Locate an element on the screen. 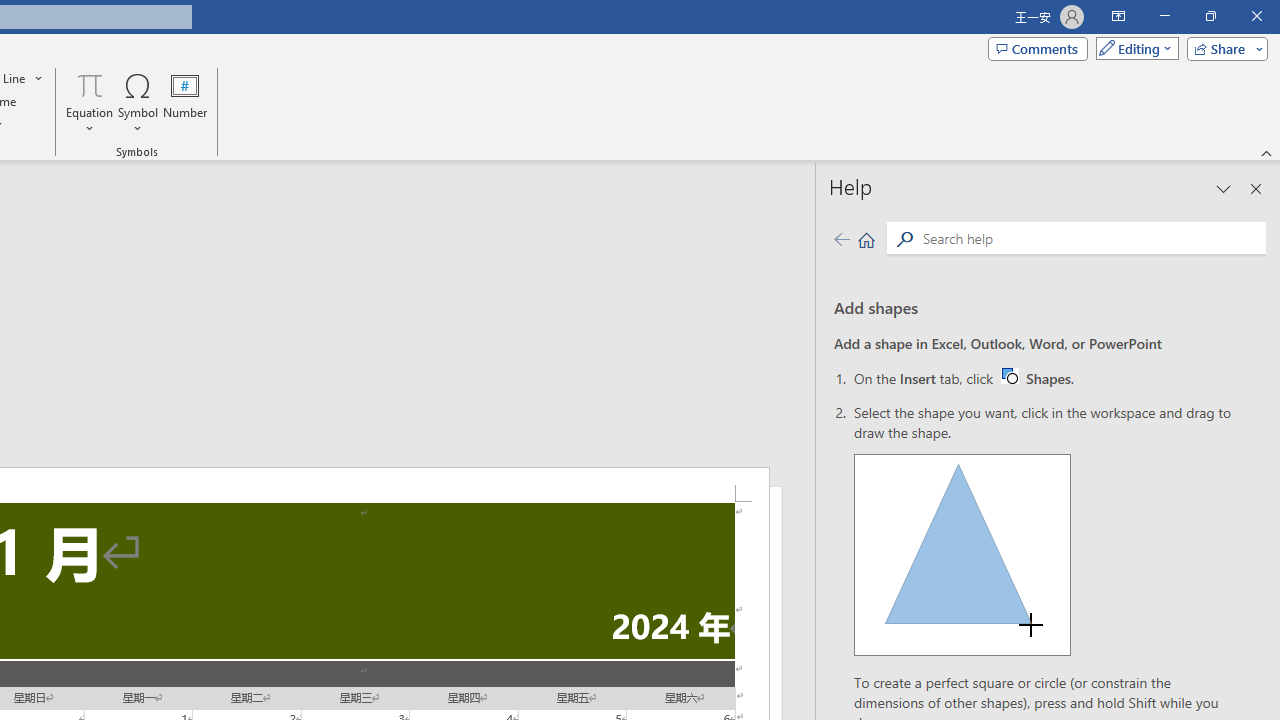 The width and height of the screenshot is (1280, 720). Mode is located at coordinates (1133, 48).